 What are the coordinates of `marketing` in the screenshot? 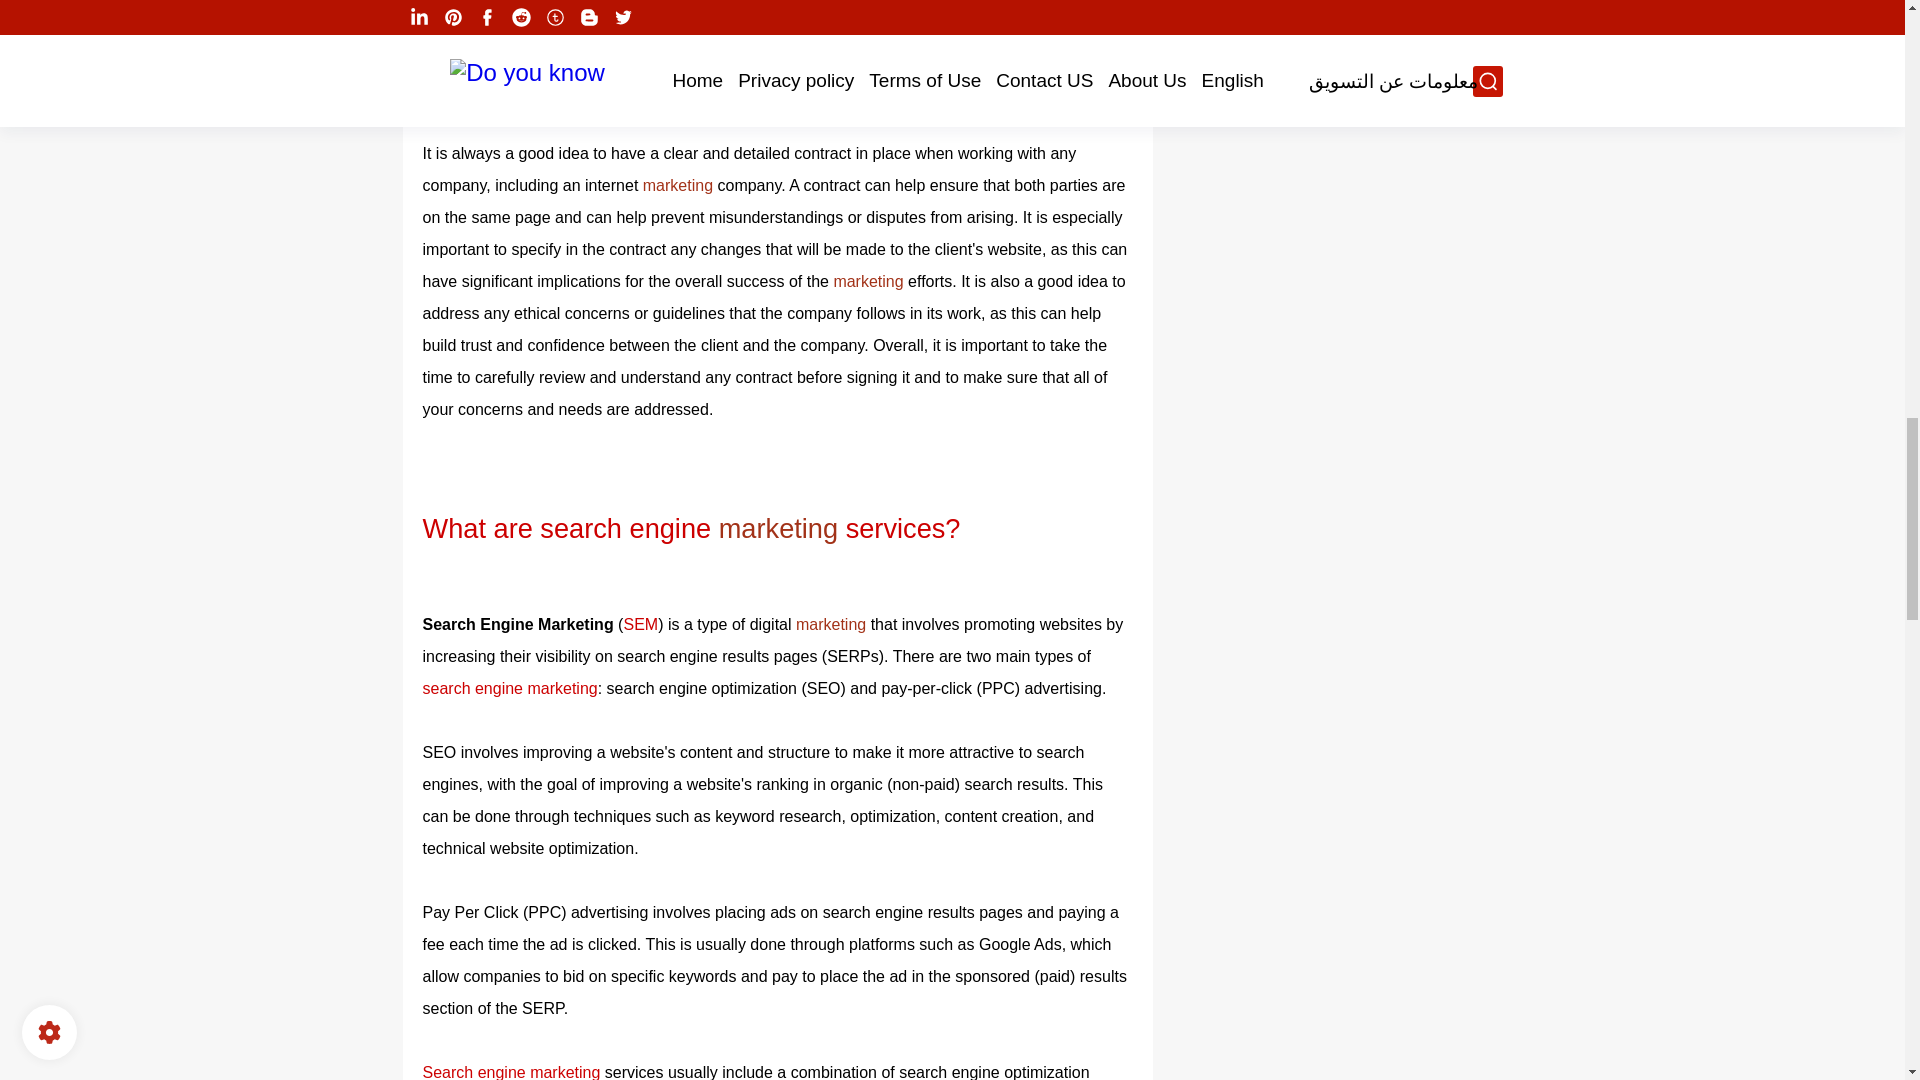 It's located at (782, 528).